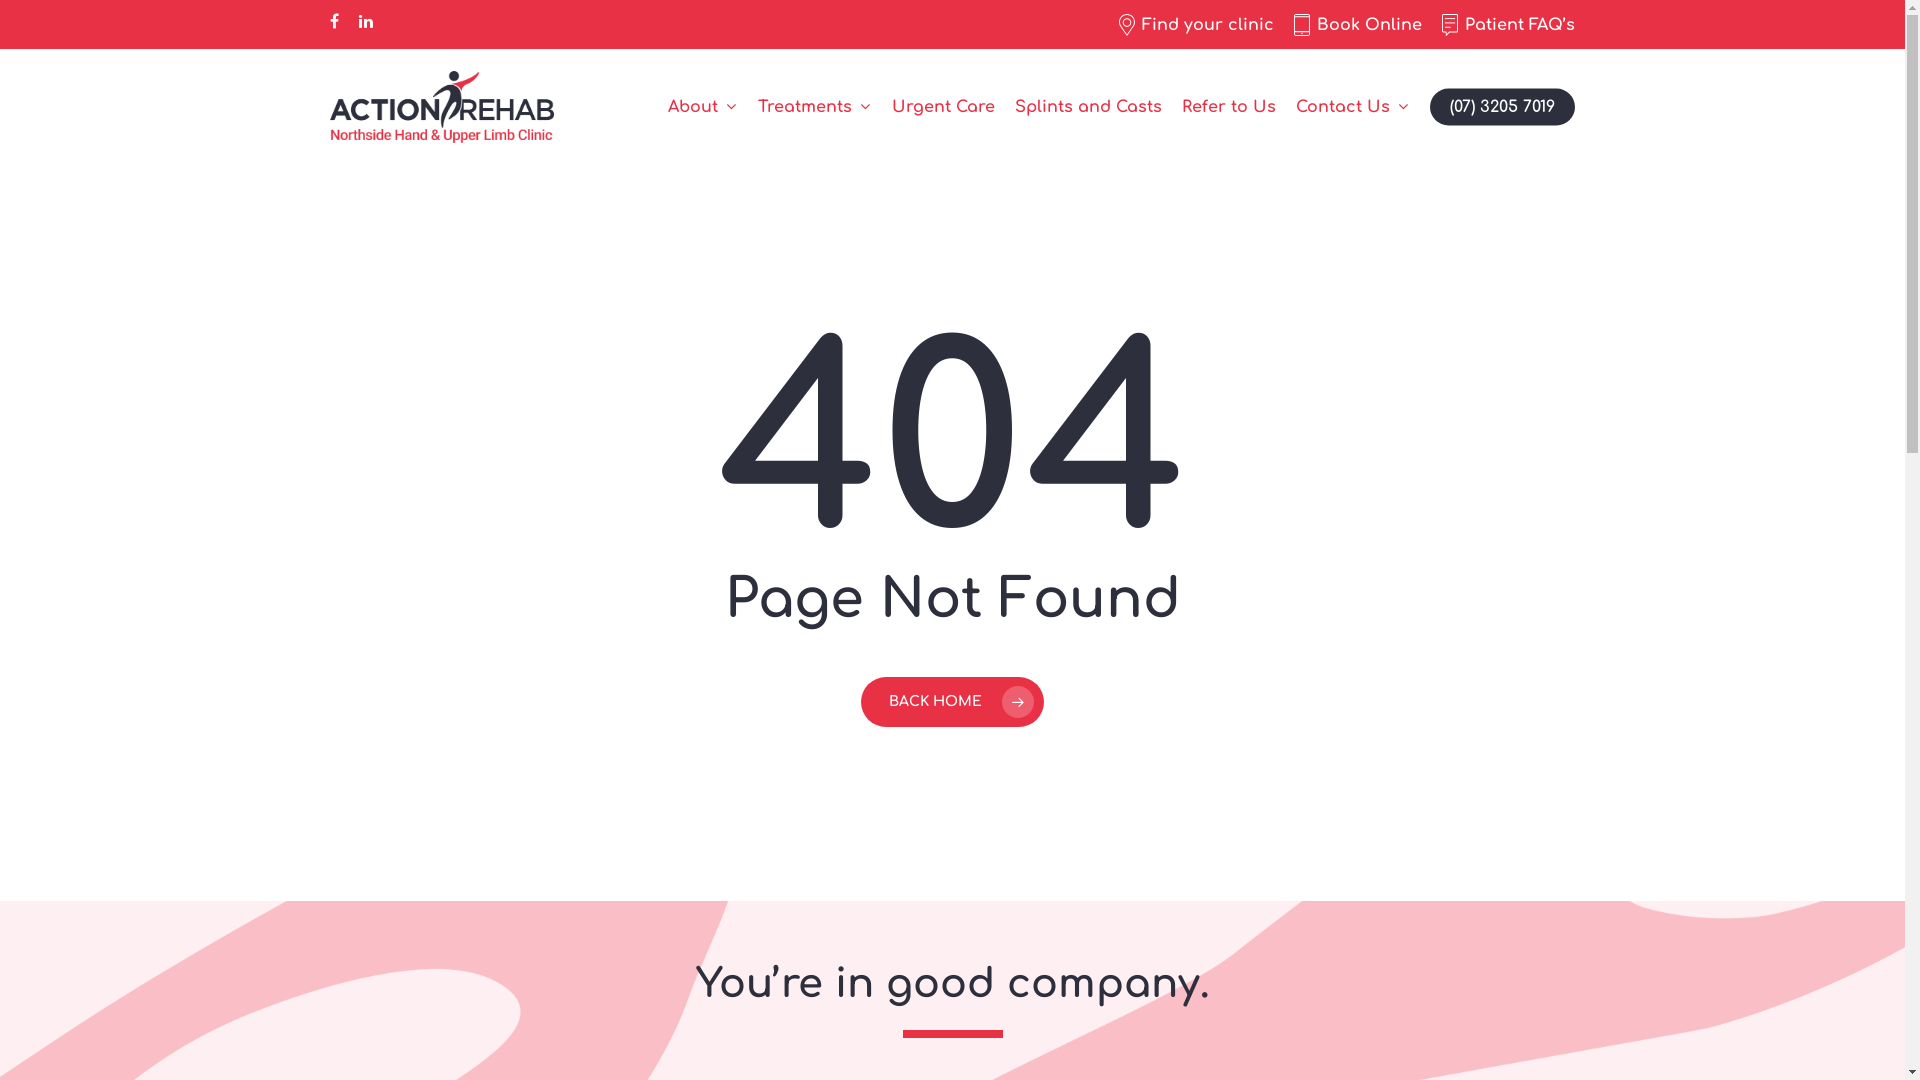 This screenshot has width=1920, height=1080. Describe the element at coordinates (943, 107) in the screenshot. I see `Urgent Care` at that location.